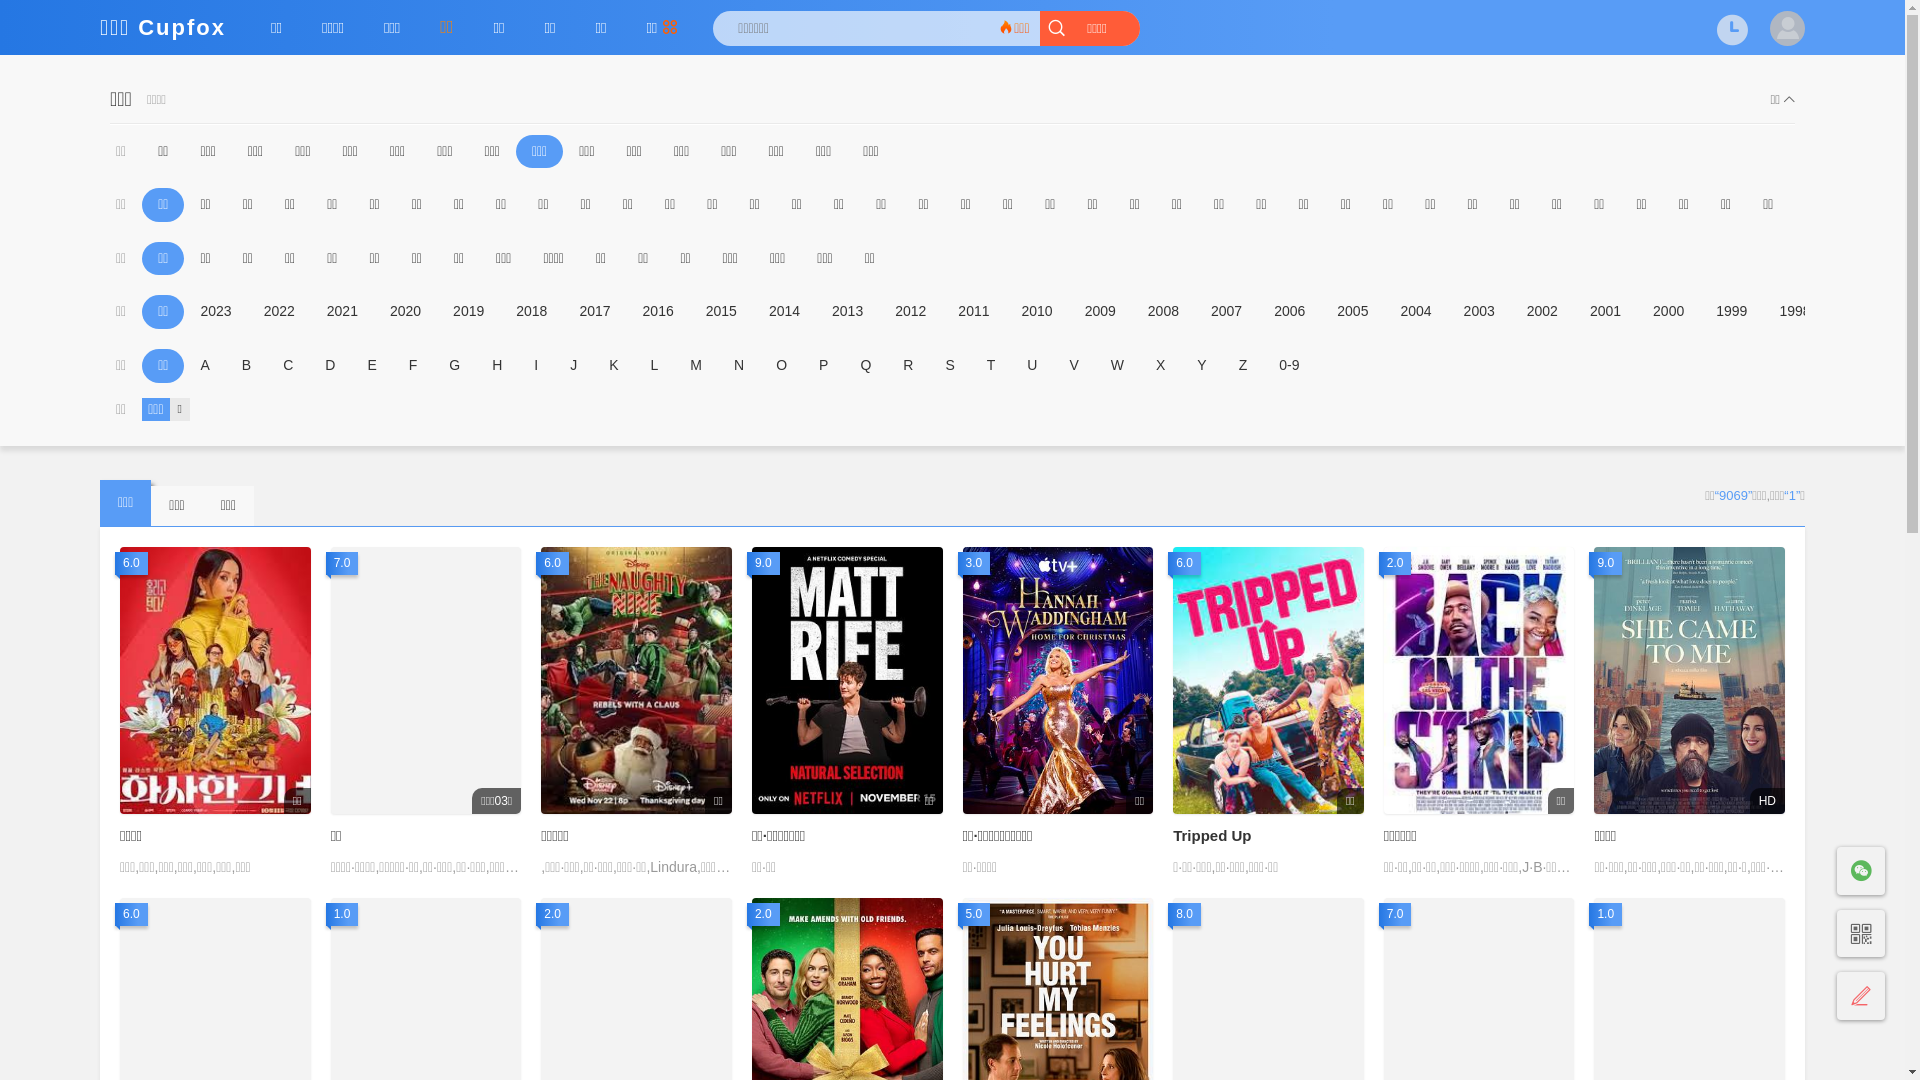 This screenshot has width=1920, height=1080. Describe the element at coordinates (454, 366) in the screenshot. I see `G` at that location.